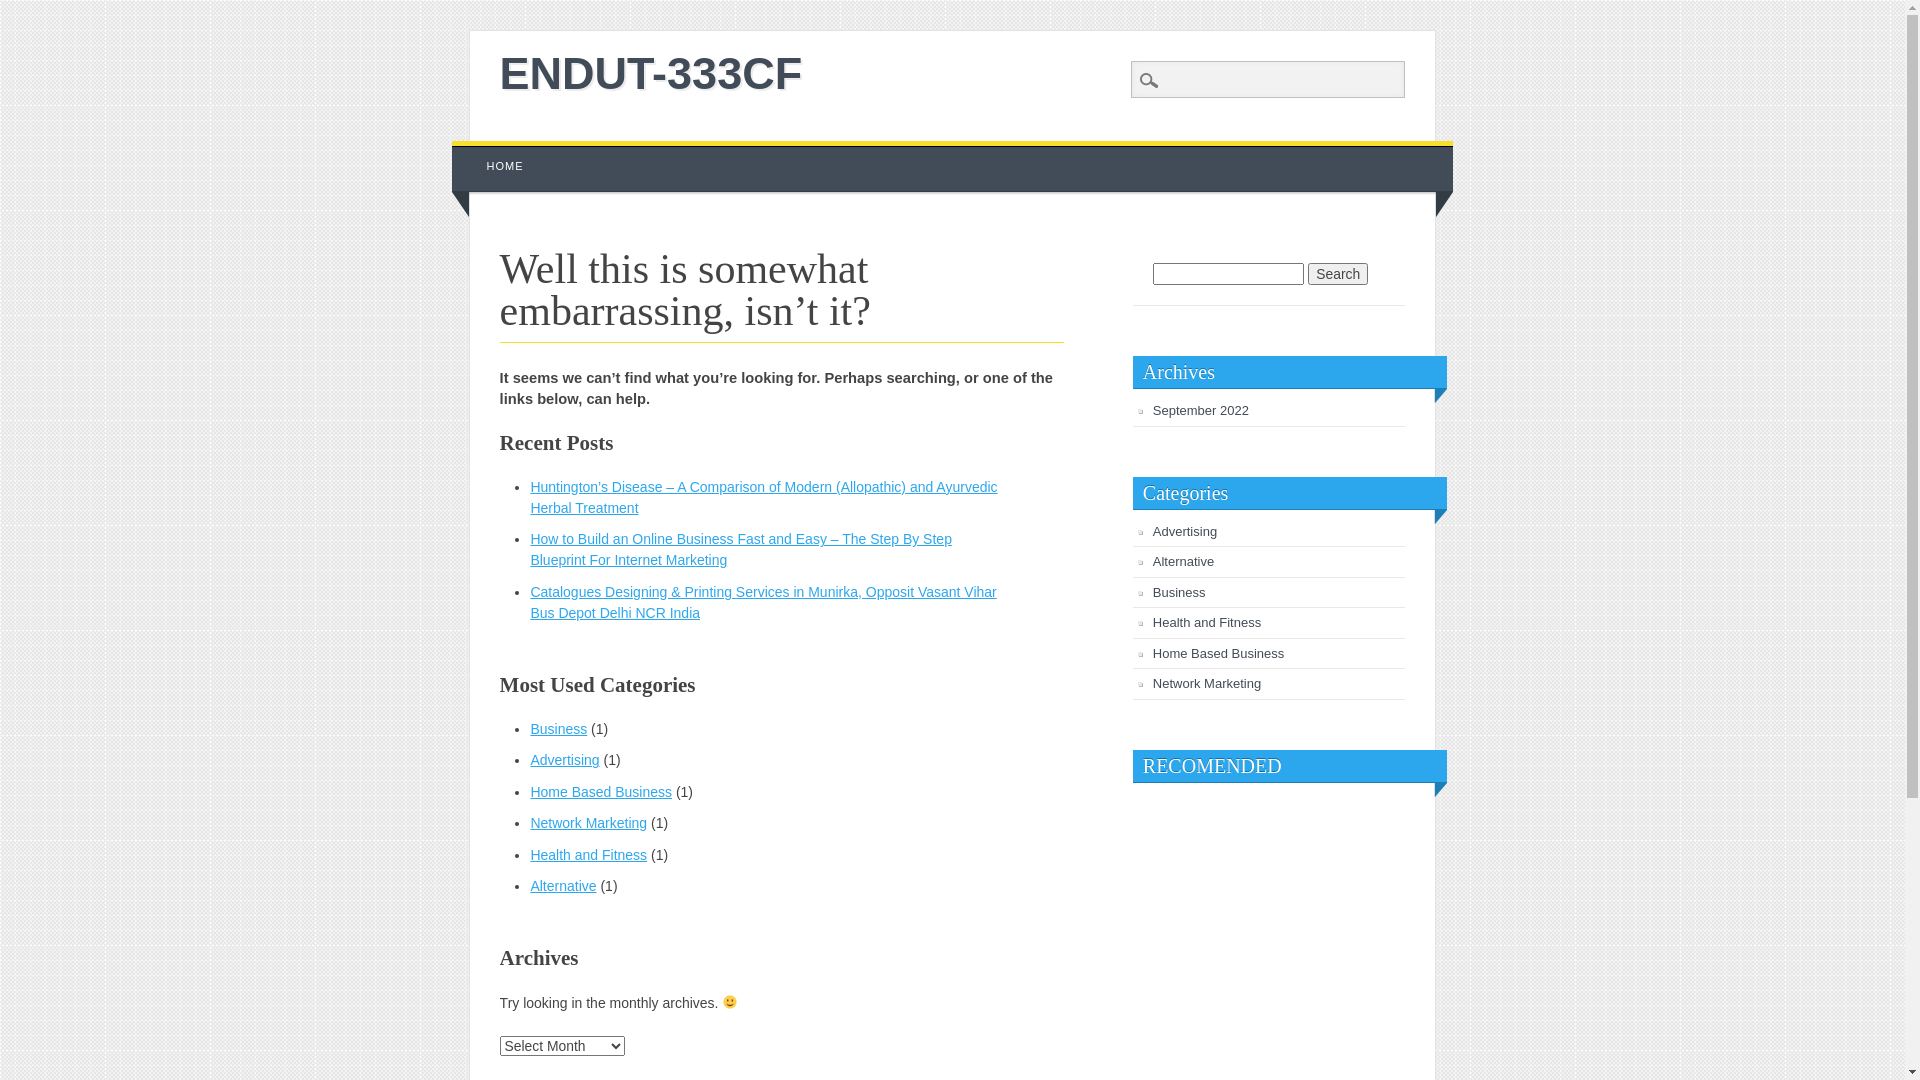  What do you see at coordinates (1201, 410) in the screenshot?
I see `September 2022` at bounding box center [1201, 410].